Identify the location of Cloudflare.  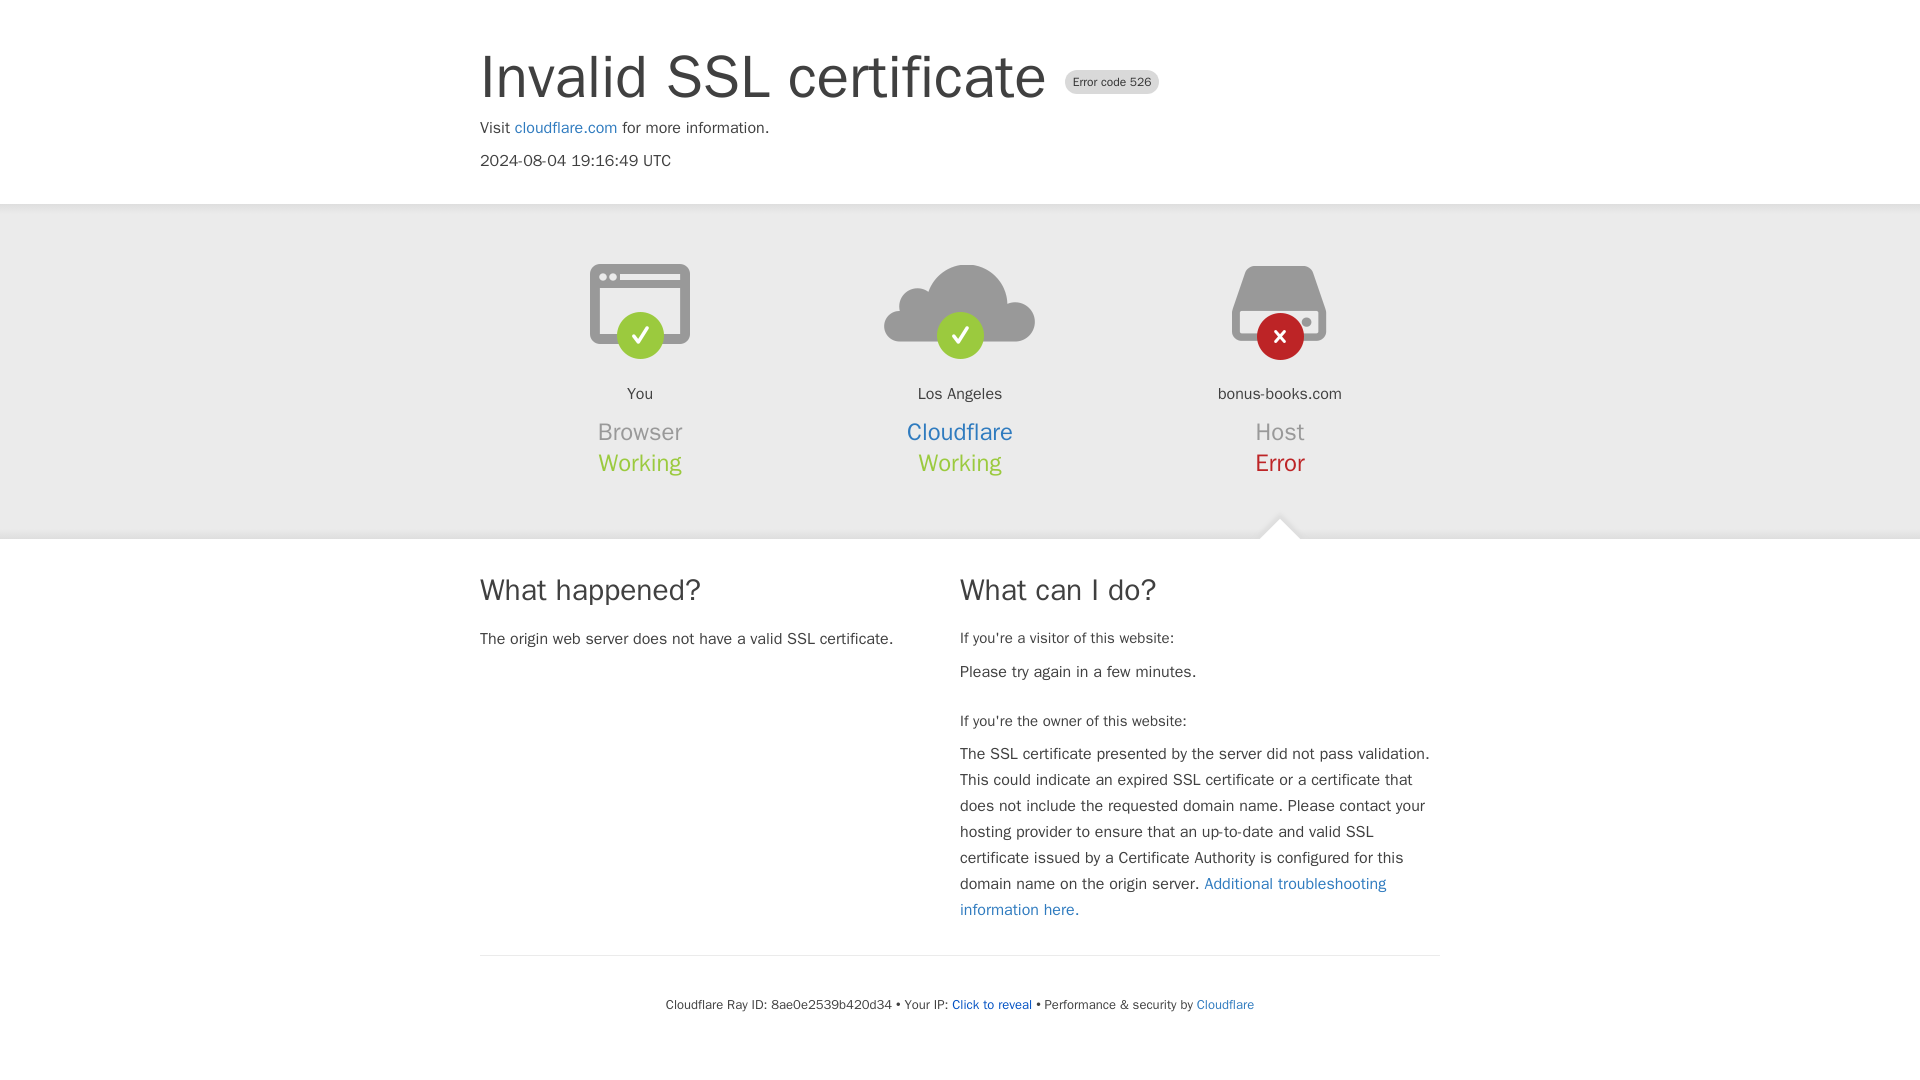
(960, 432).